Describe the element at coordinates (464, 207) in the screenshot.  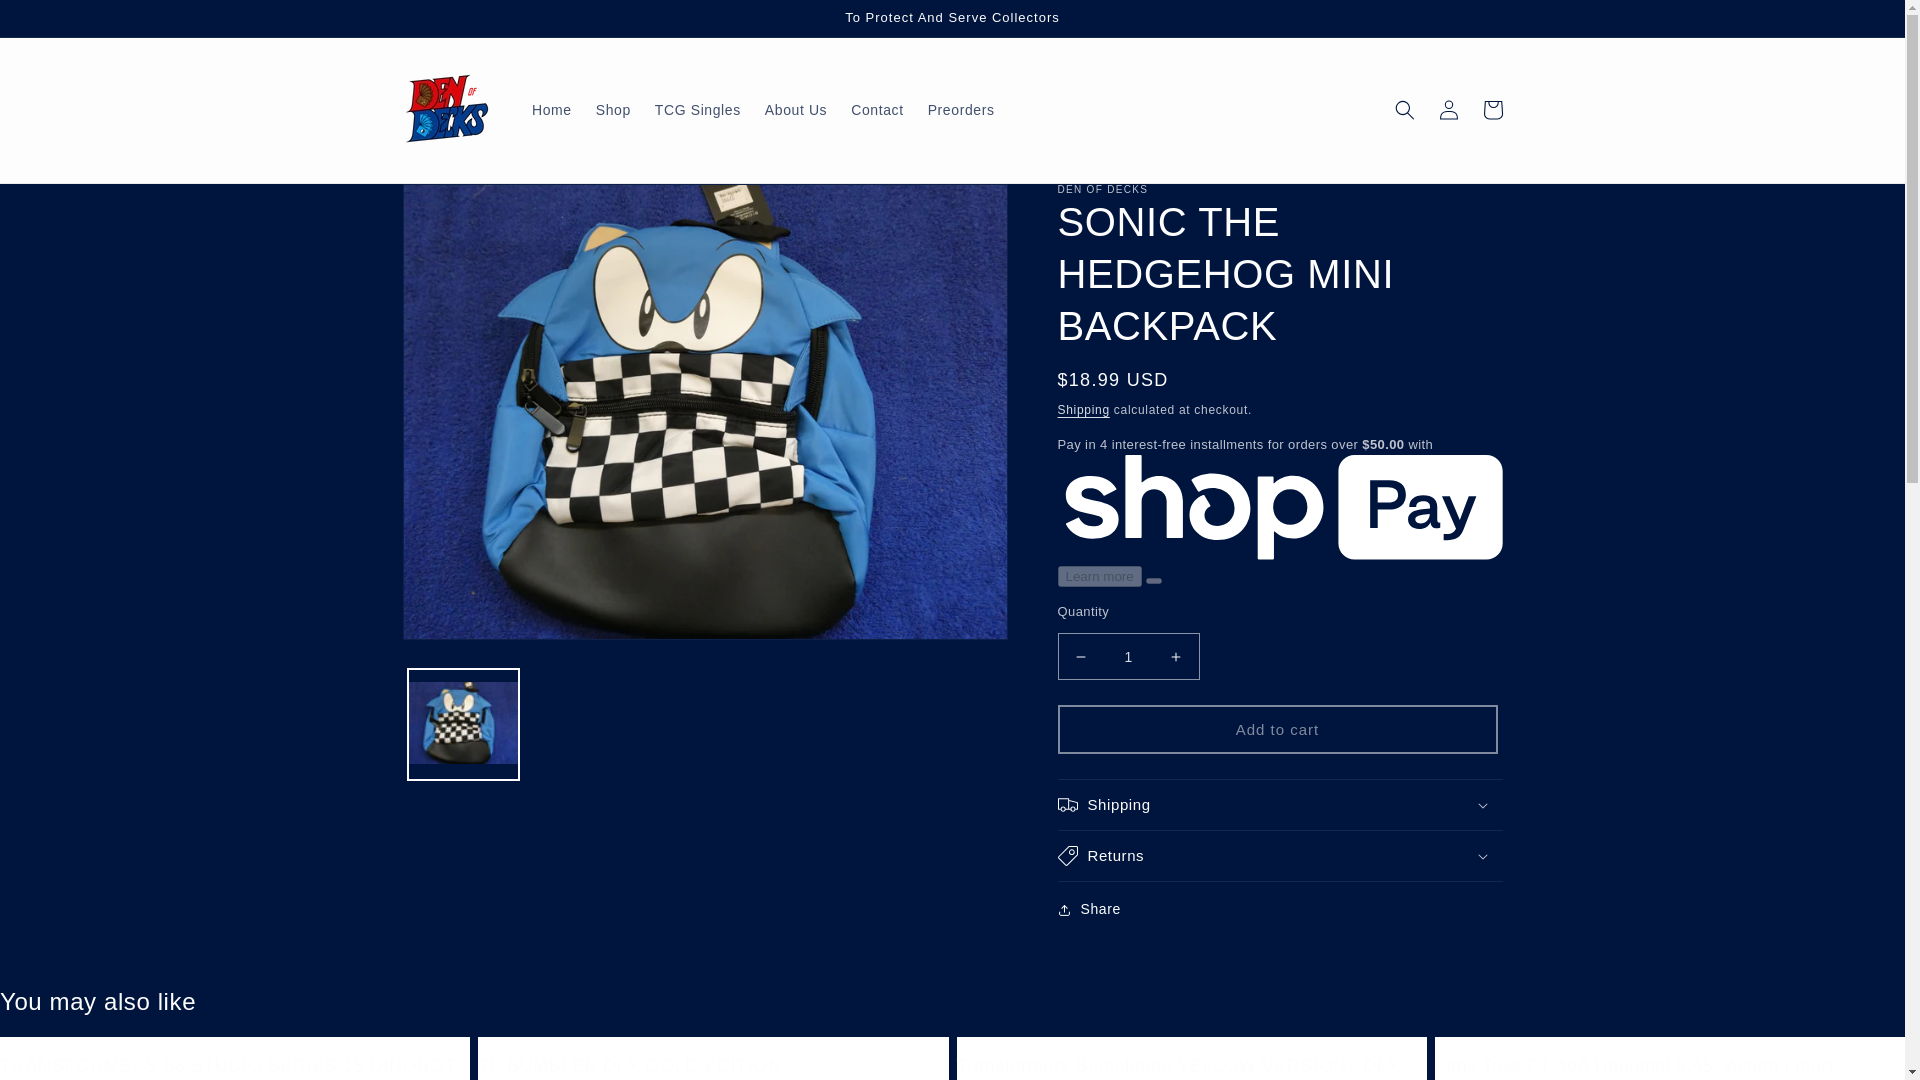
I see `Skip to product information` at that location.